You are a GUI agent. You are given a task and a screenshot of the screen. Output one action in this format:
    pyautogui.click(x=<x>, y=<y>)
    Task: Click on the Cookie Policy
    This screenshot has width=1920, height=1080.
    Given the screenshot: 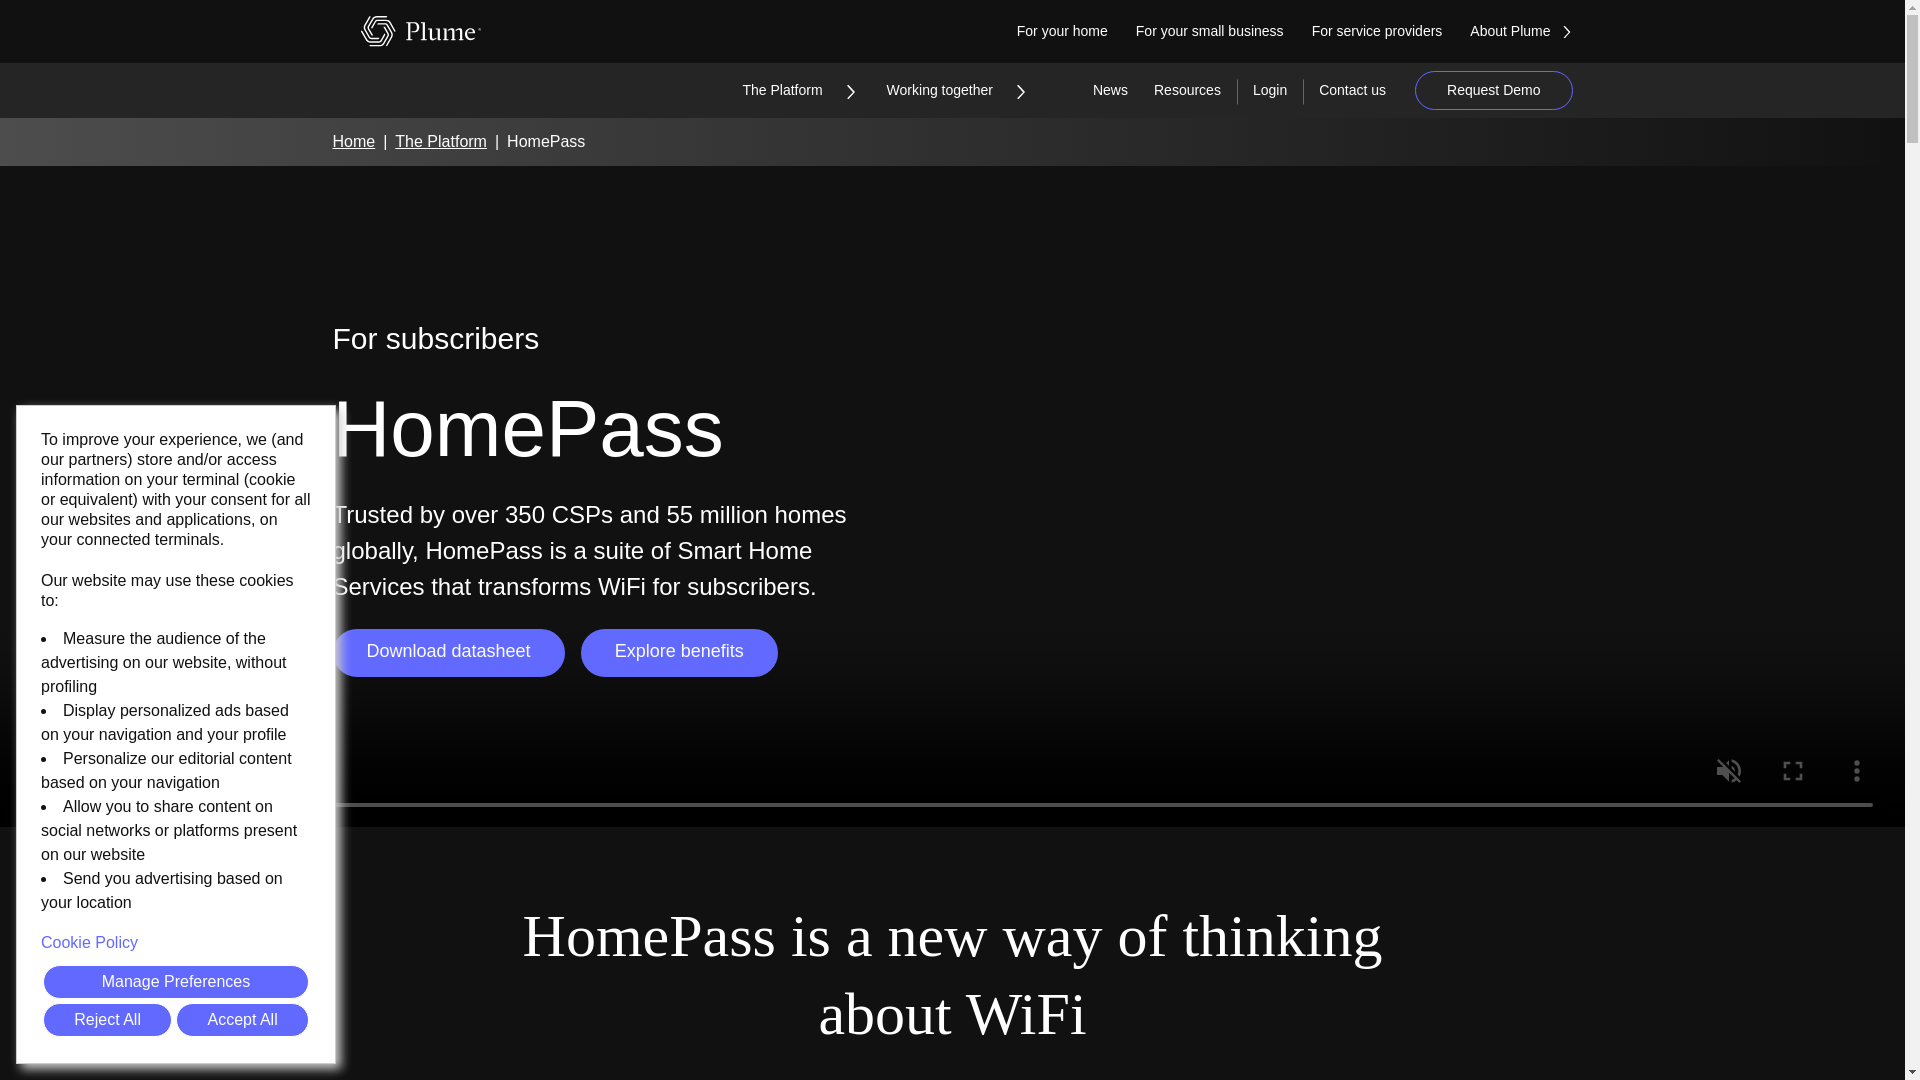 What is the action you would take?
    pyautogui.click(x=176, y=942)
    